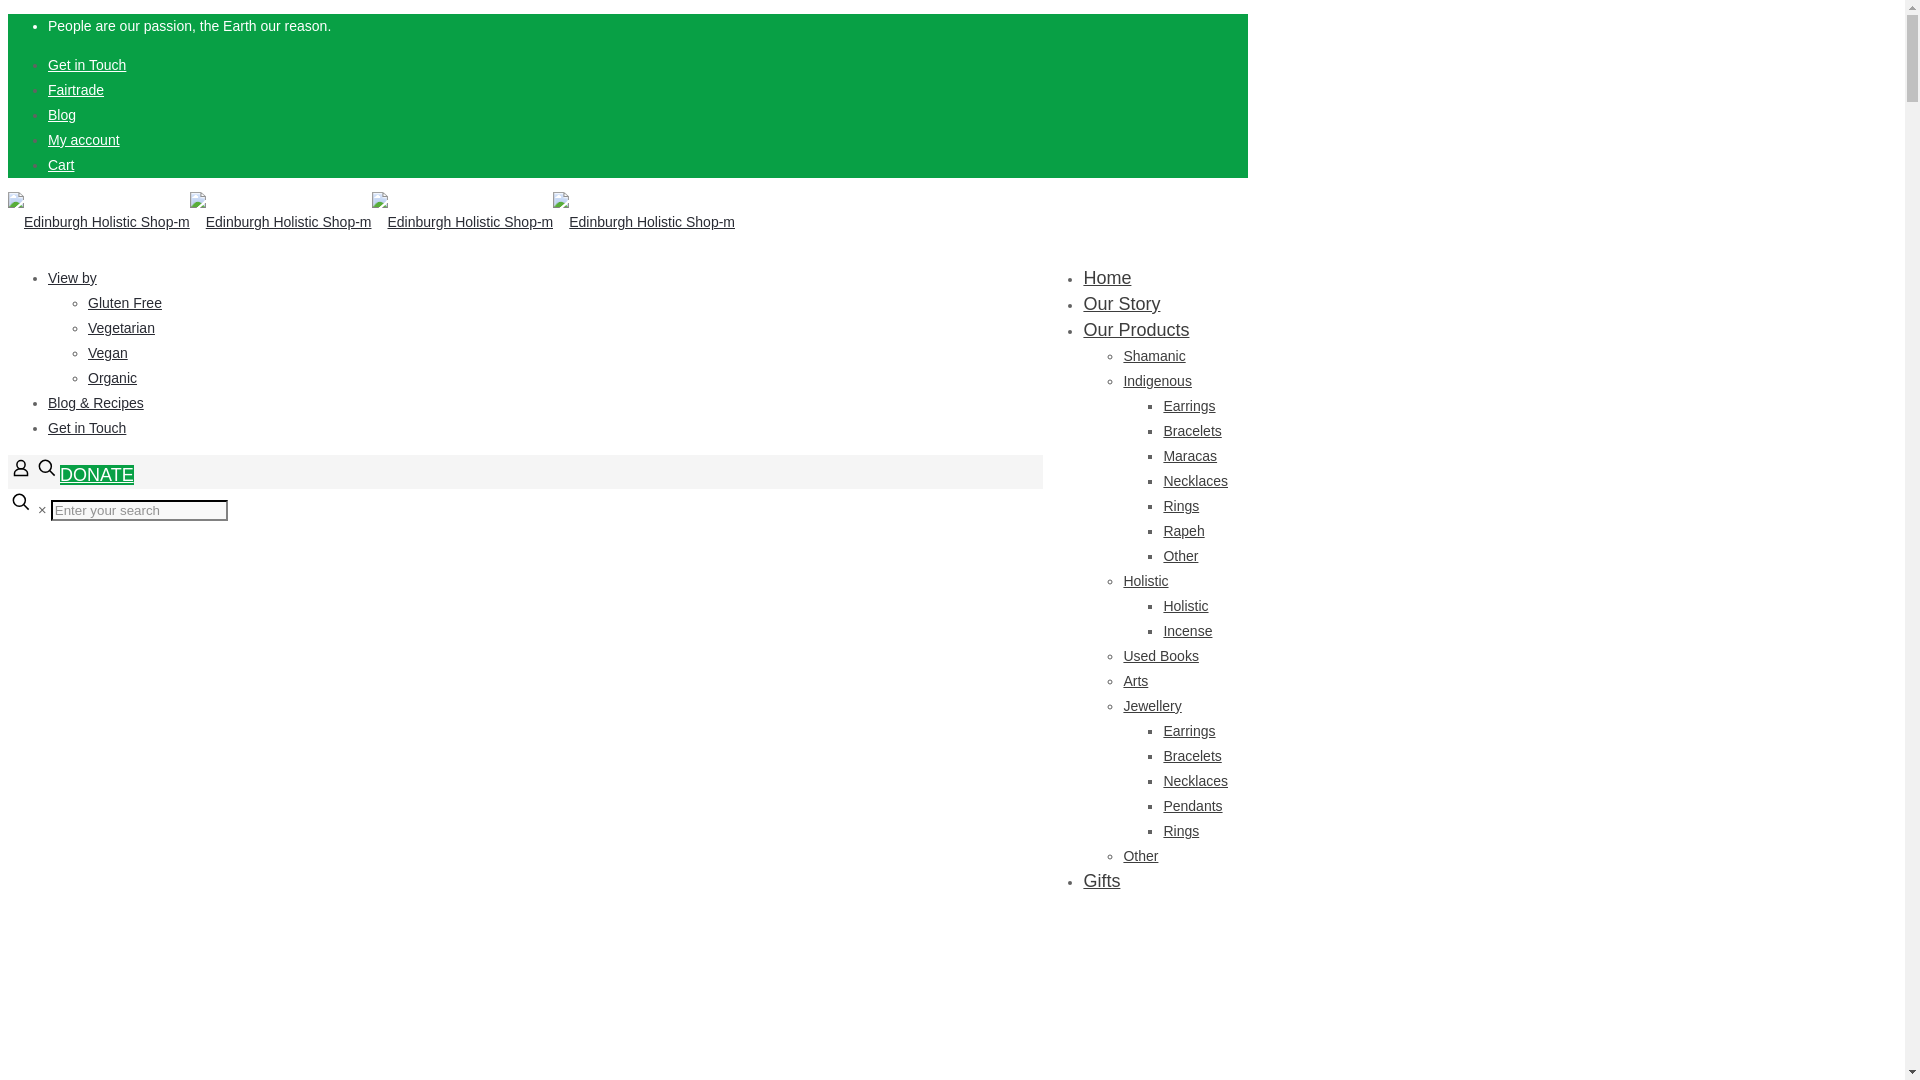  Describe the element at coordinates (1185, 606) in the screenshot. I see `Holistic` at that location.